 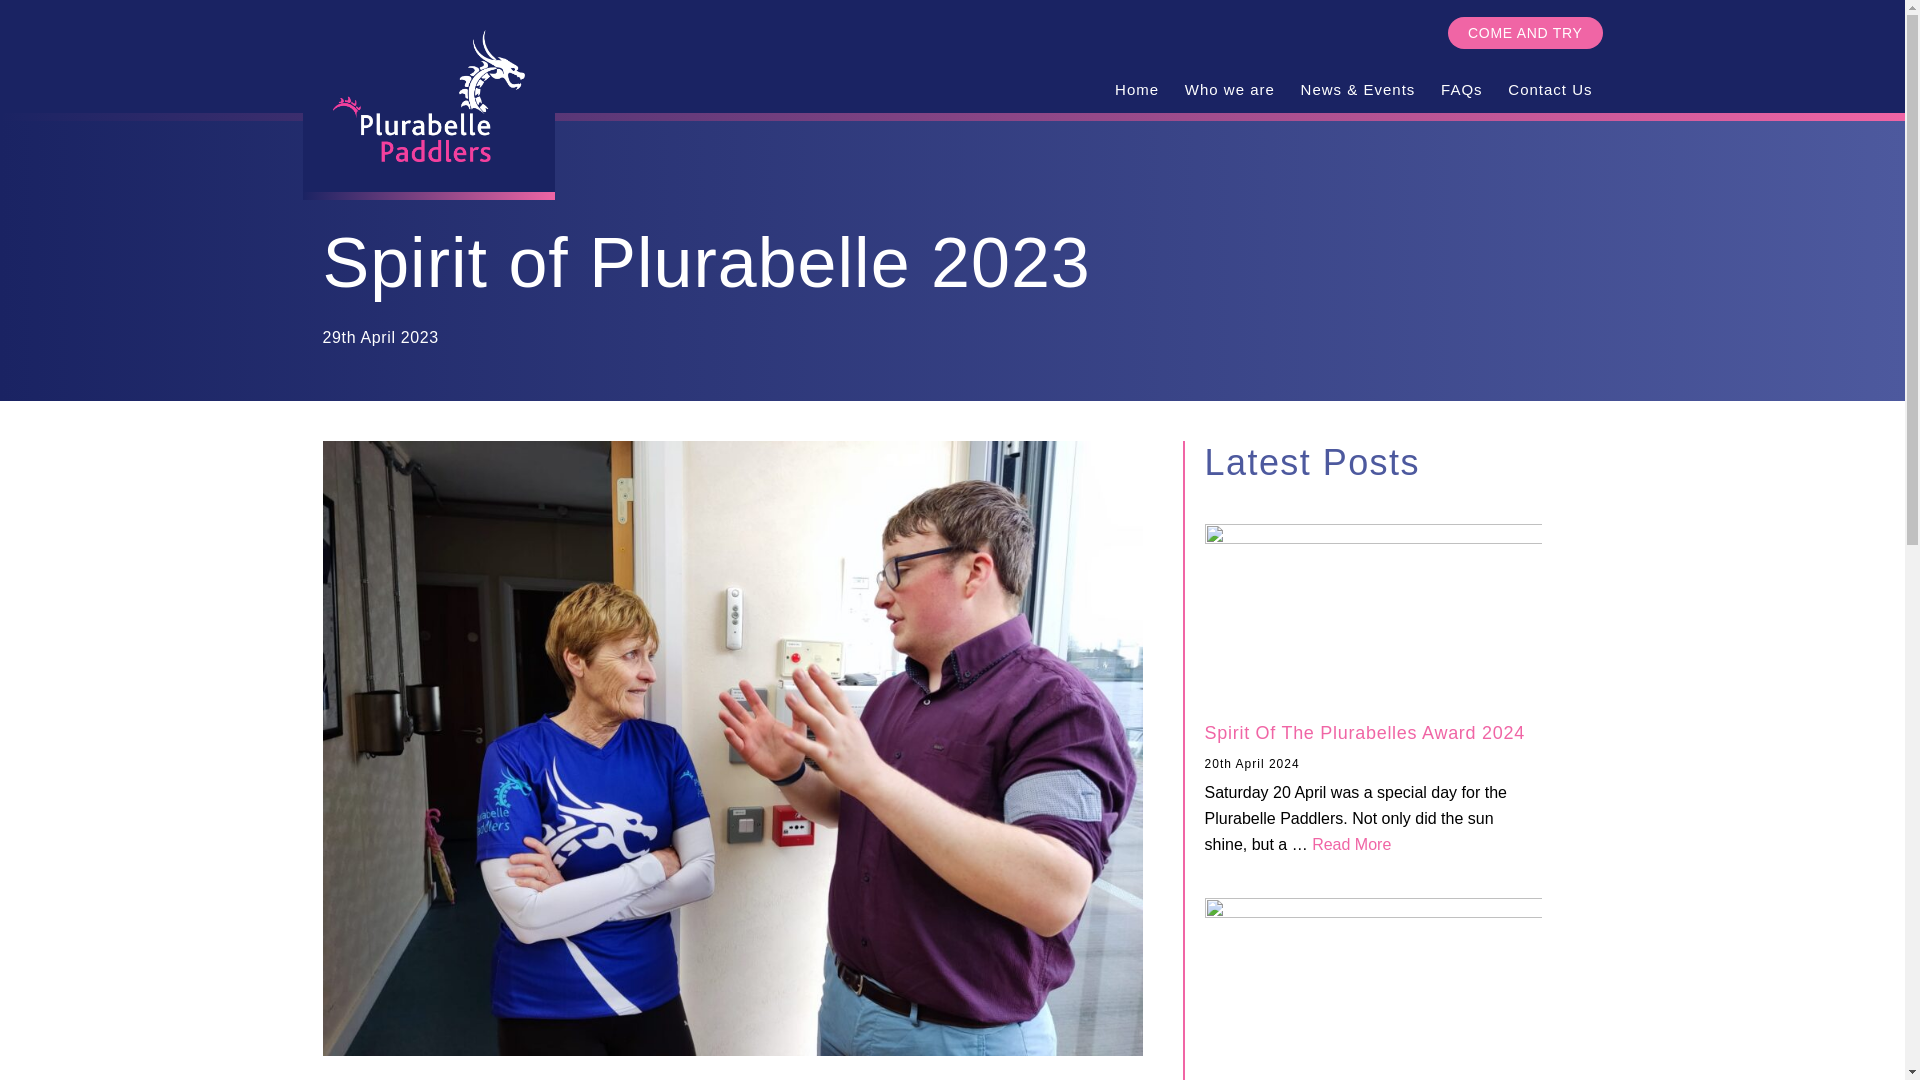 What do you see at coordinates (1350, 844) in the screenshot?
I see `FAQs` at bounding box center [1350, 844].